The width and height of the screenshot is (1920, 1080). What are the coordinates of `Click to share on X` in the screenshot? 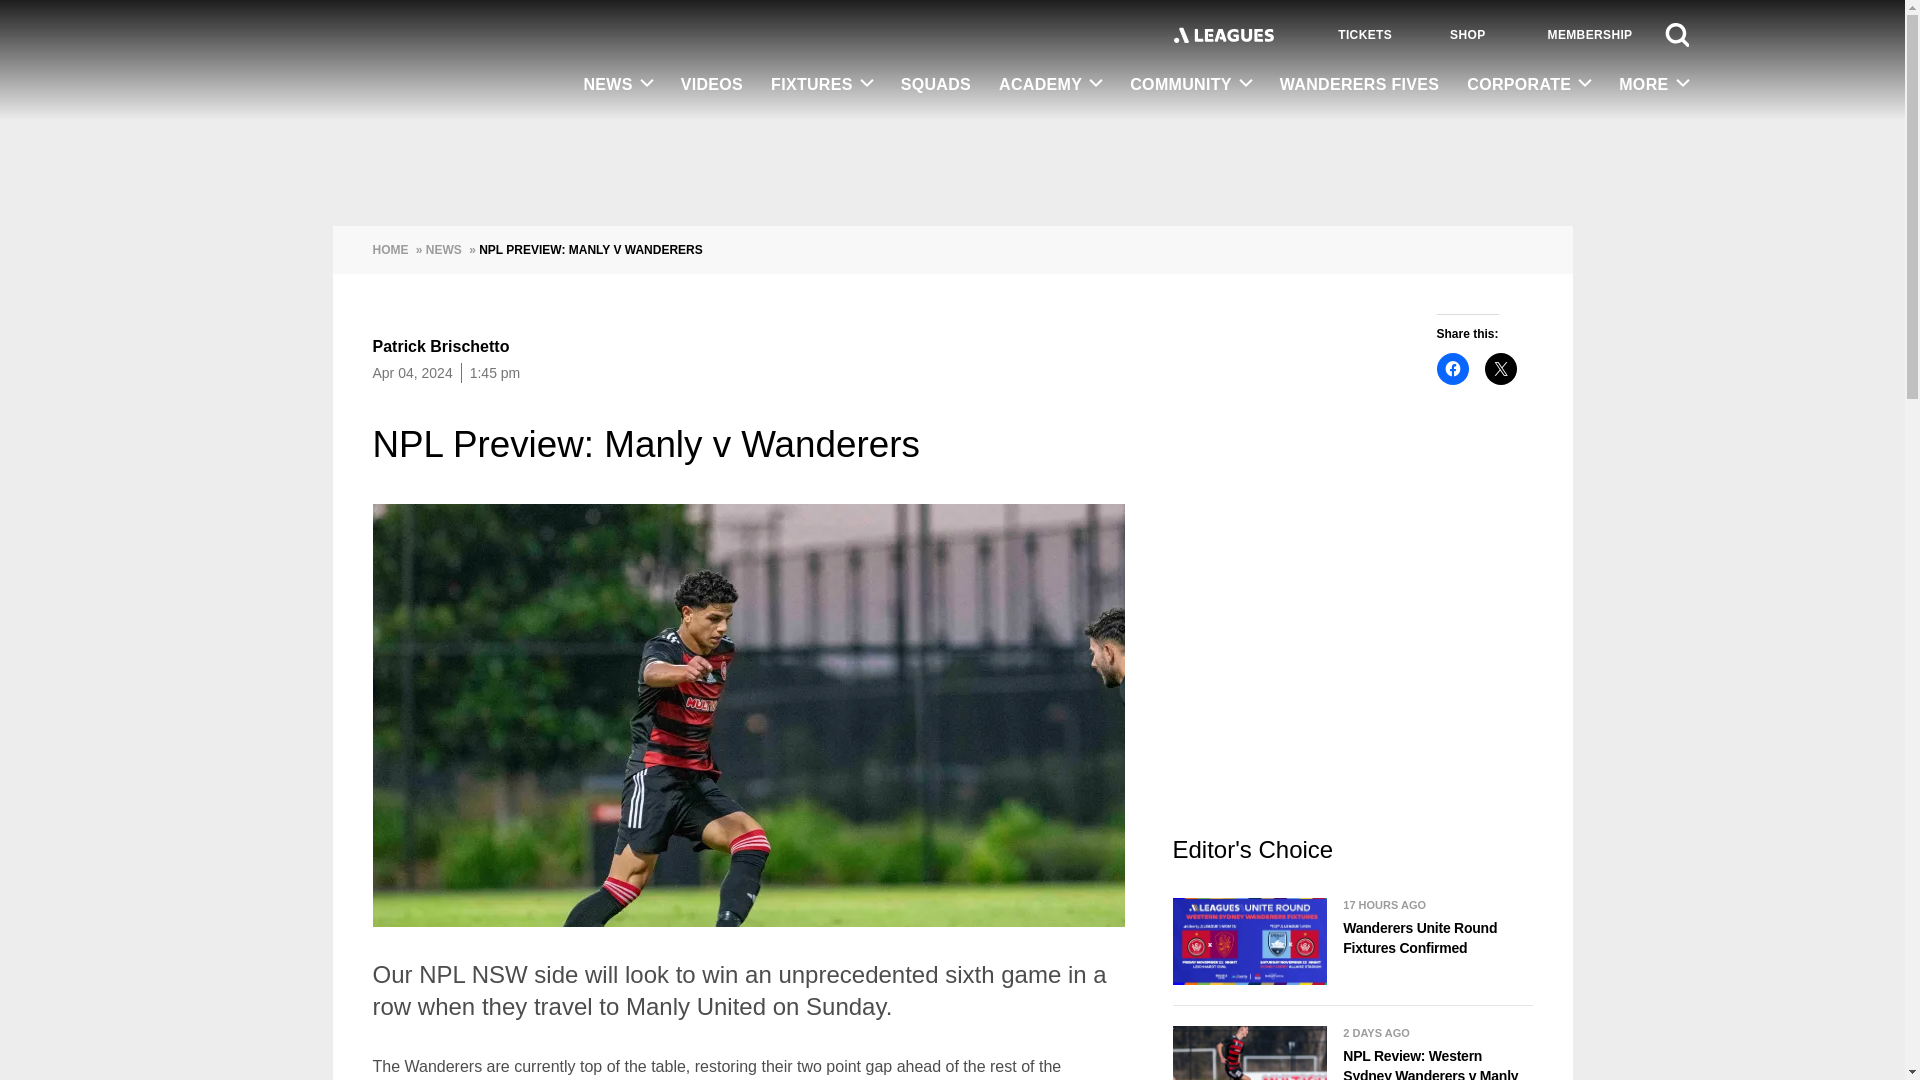 It's located at (1500, 368).